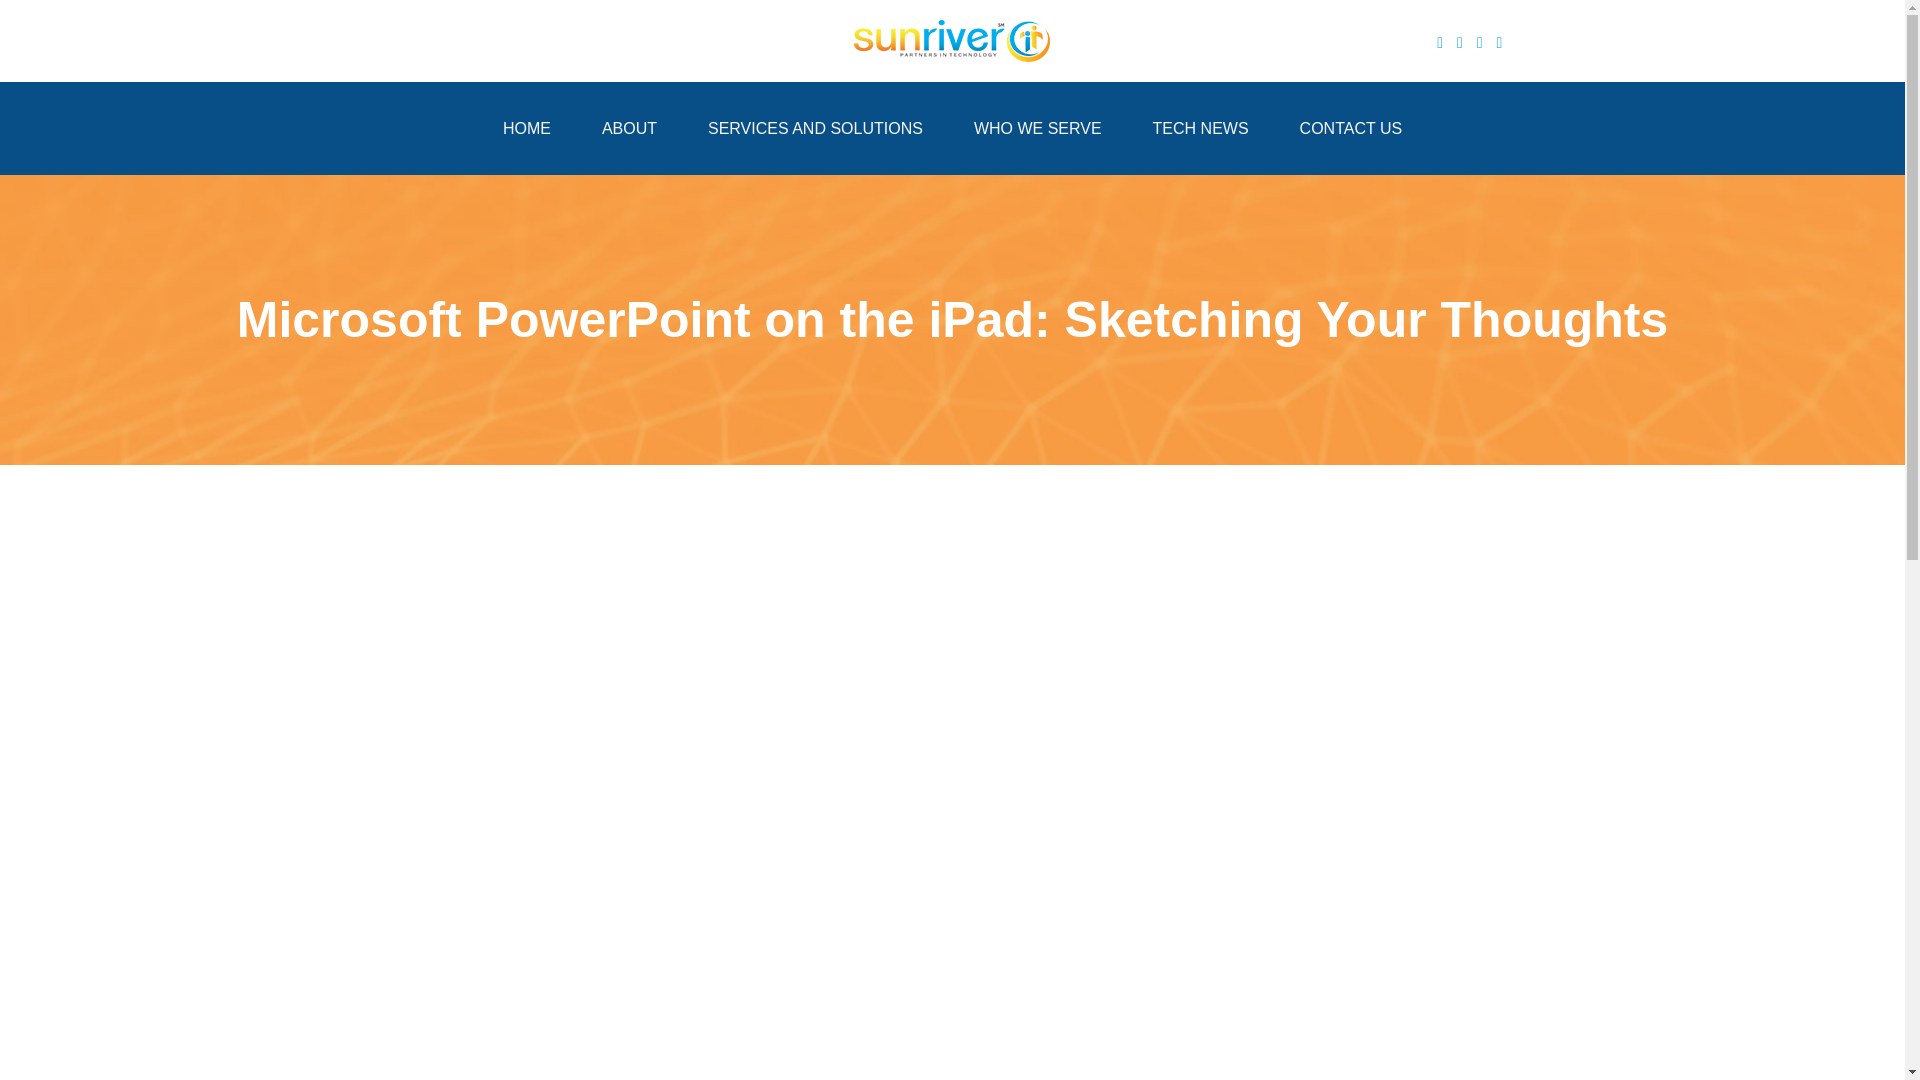  I want to click on logo, so click(952, 40).